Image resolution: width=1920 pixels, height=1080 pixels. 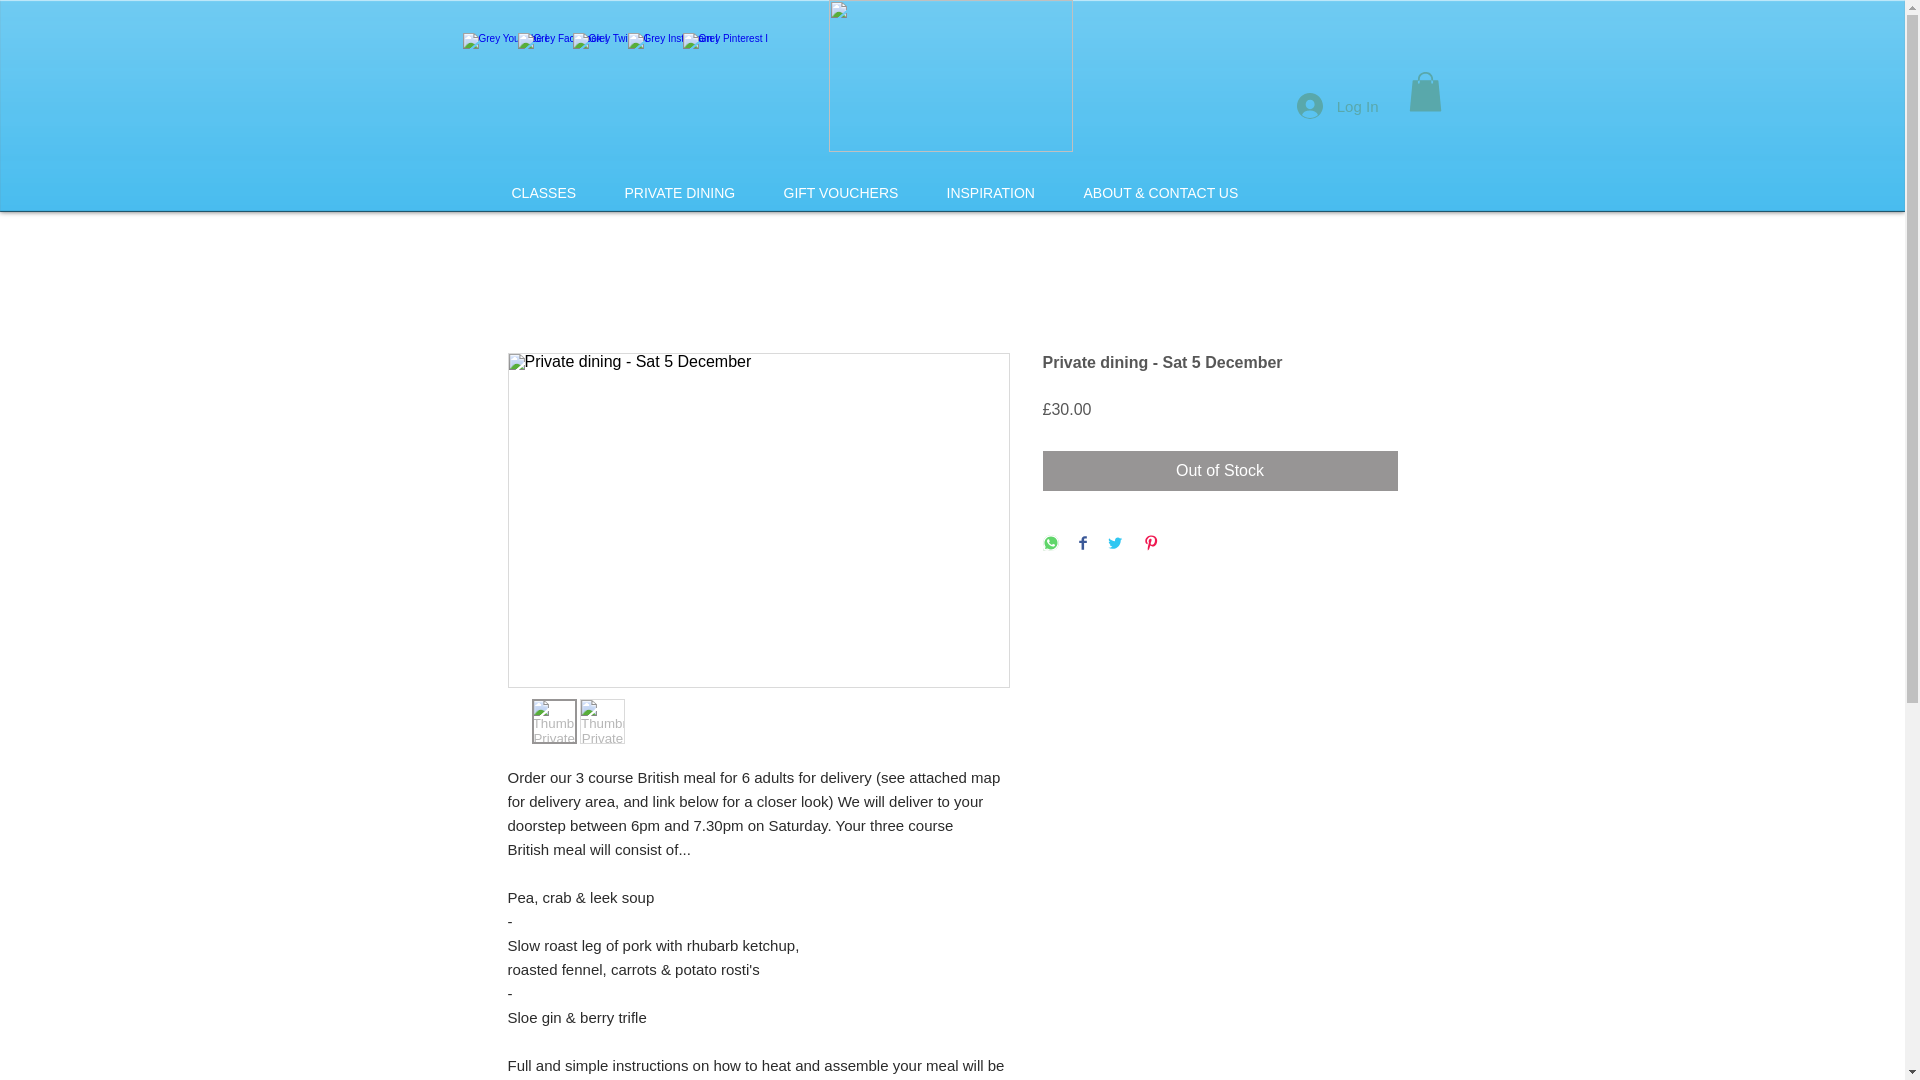 I want to click on Log In, so click(x=1338, y=106).